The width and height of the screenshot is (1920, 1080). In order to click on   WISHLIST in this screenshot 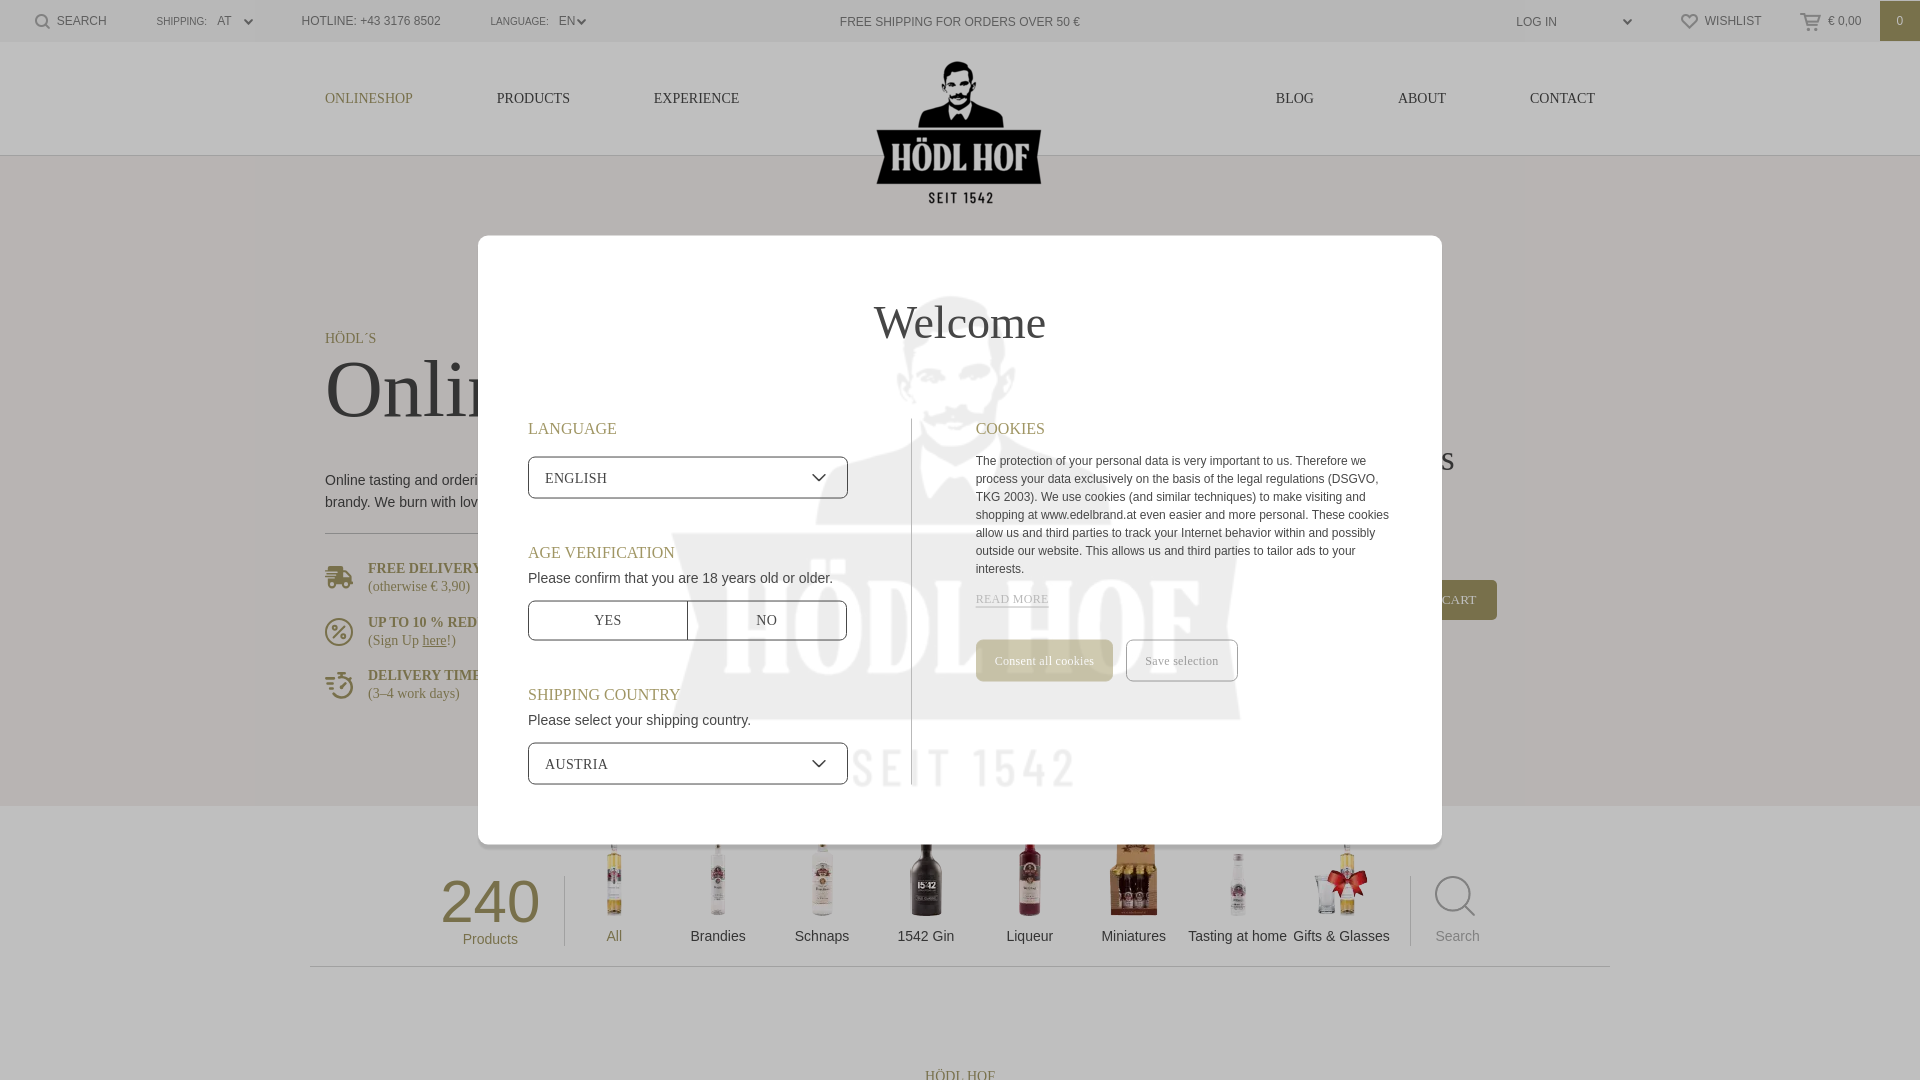, I will do `click(1720, 20)`.